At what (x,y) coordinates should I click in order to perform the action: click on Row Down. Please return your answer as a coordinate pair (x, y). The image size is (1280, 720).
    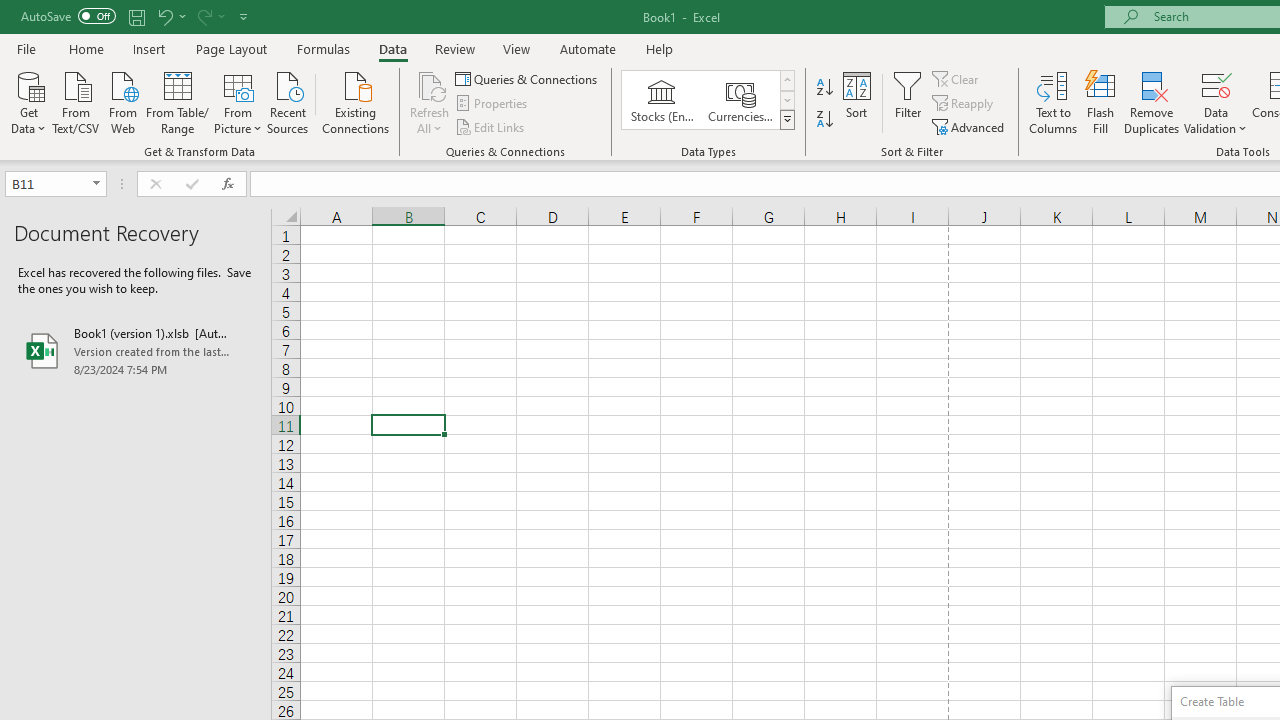
    Looking at the image, I should click on (786, 100).